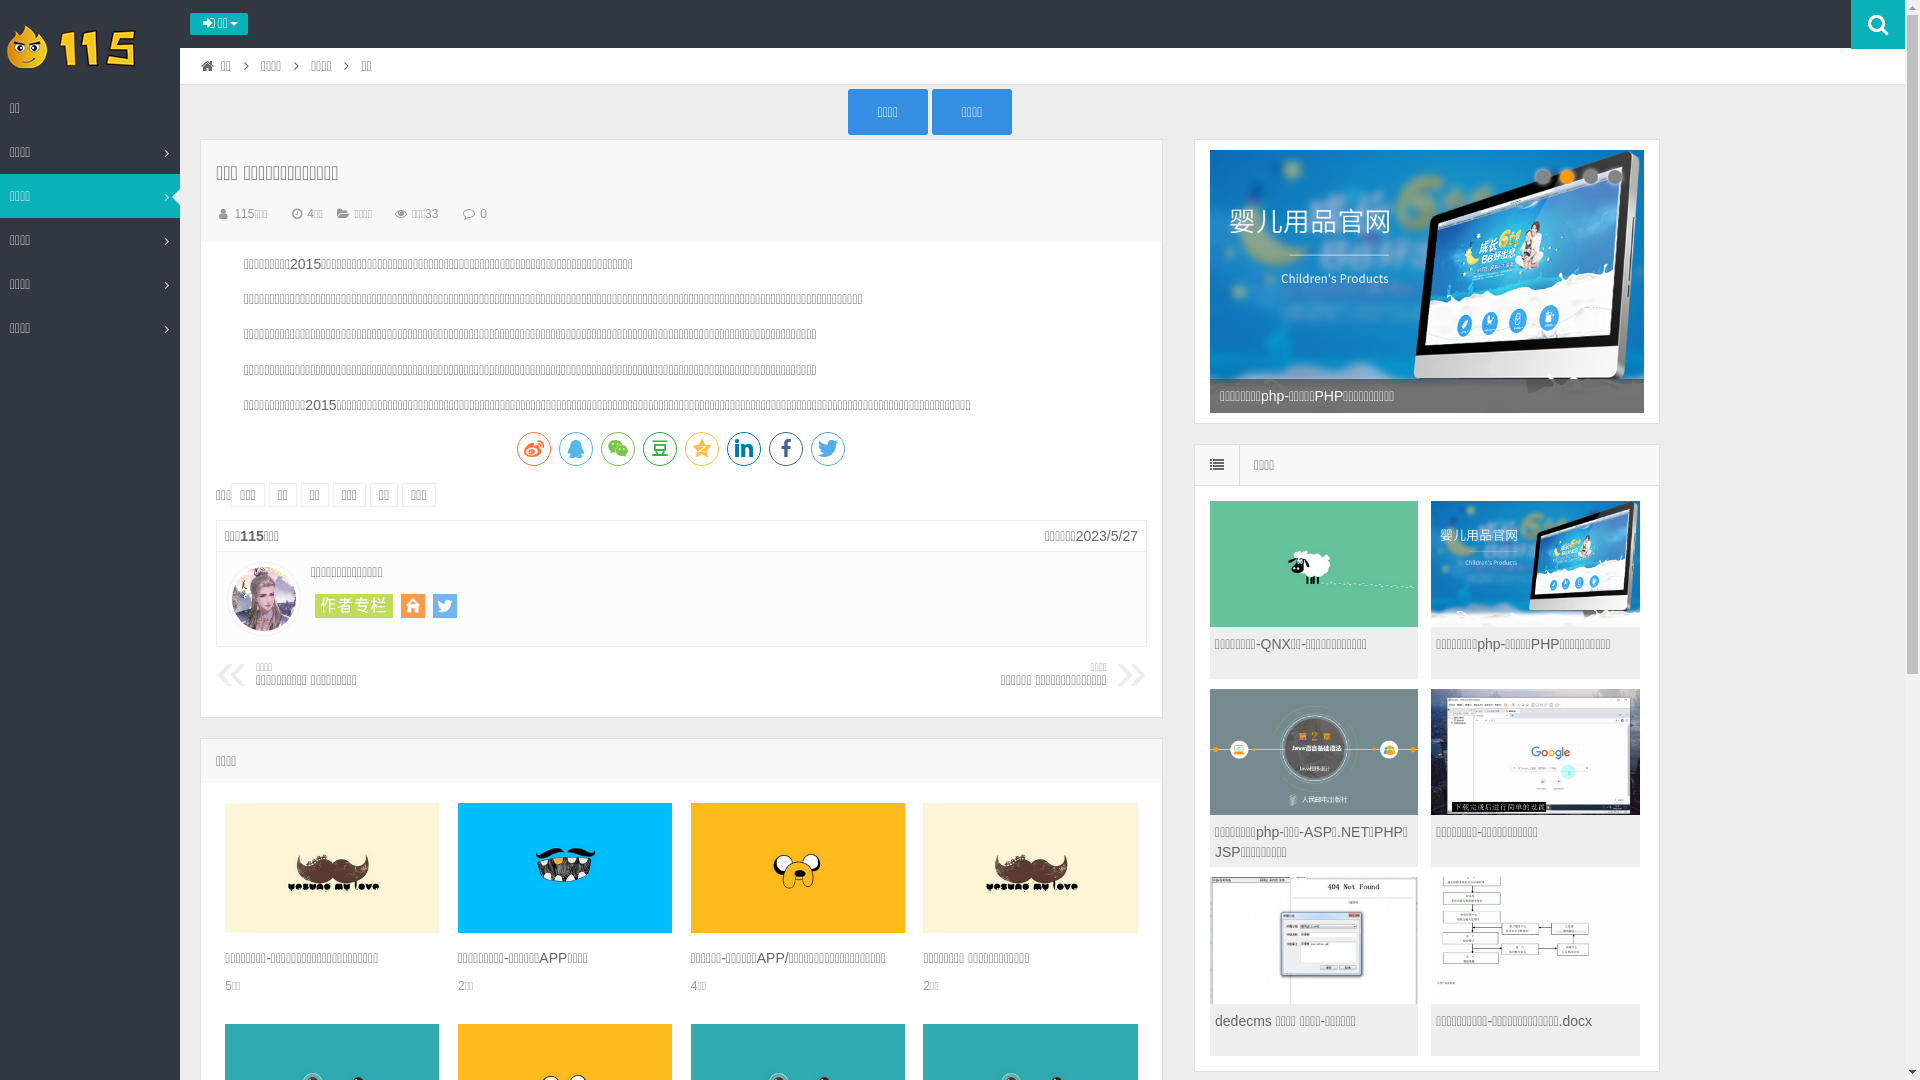 The height and width of the screenshot is (1080, 1920). I want to click on 4, so click(1615, 177).